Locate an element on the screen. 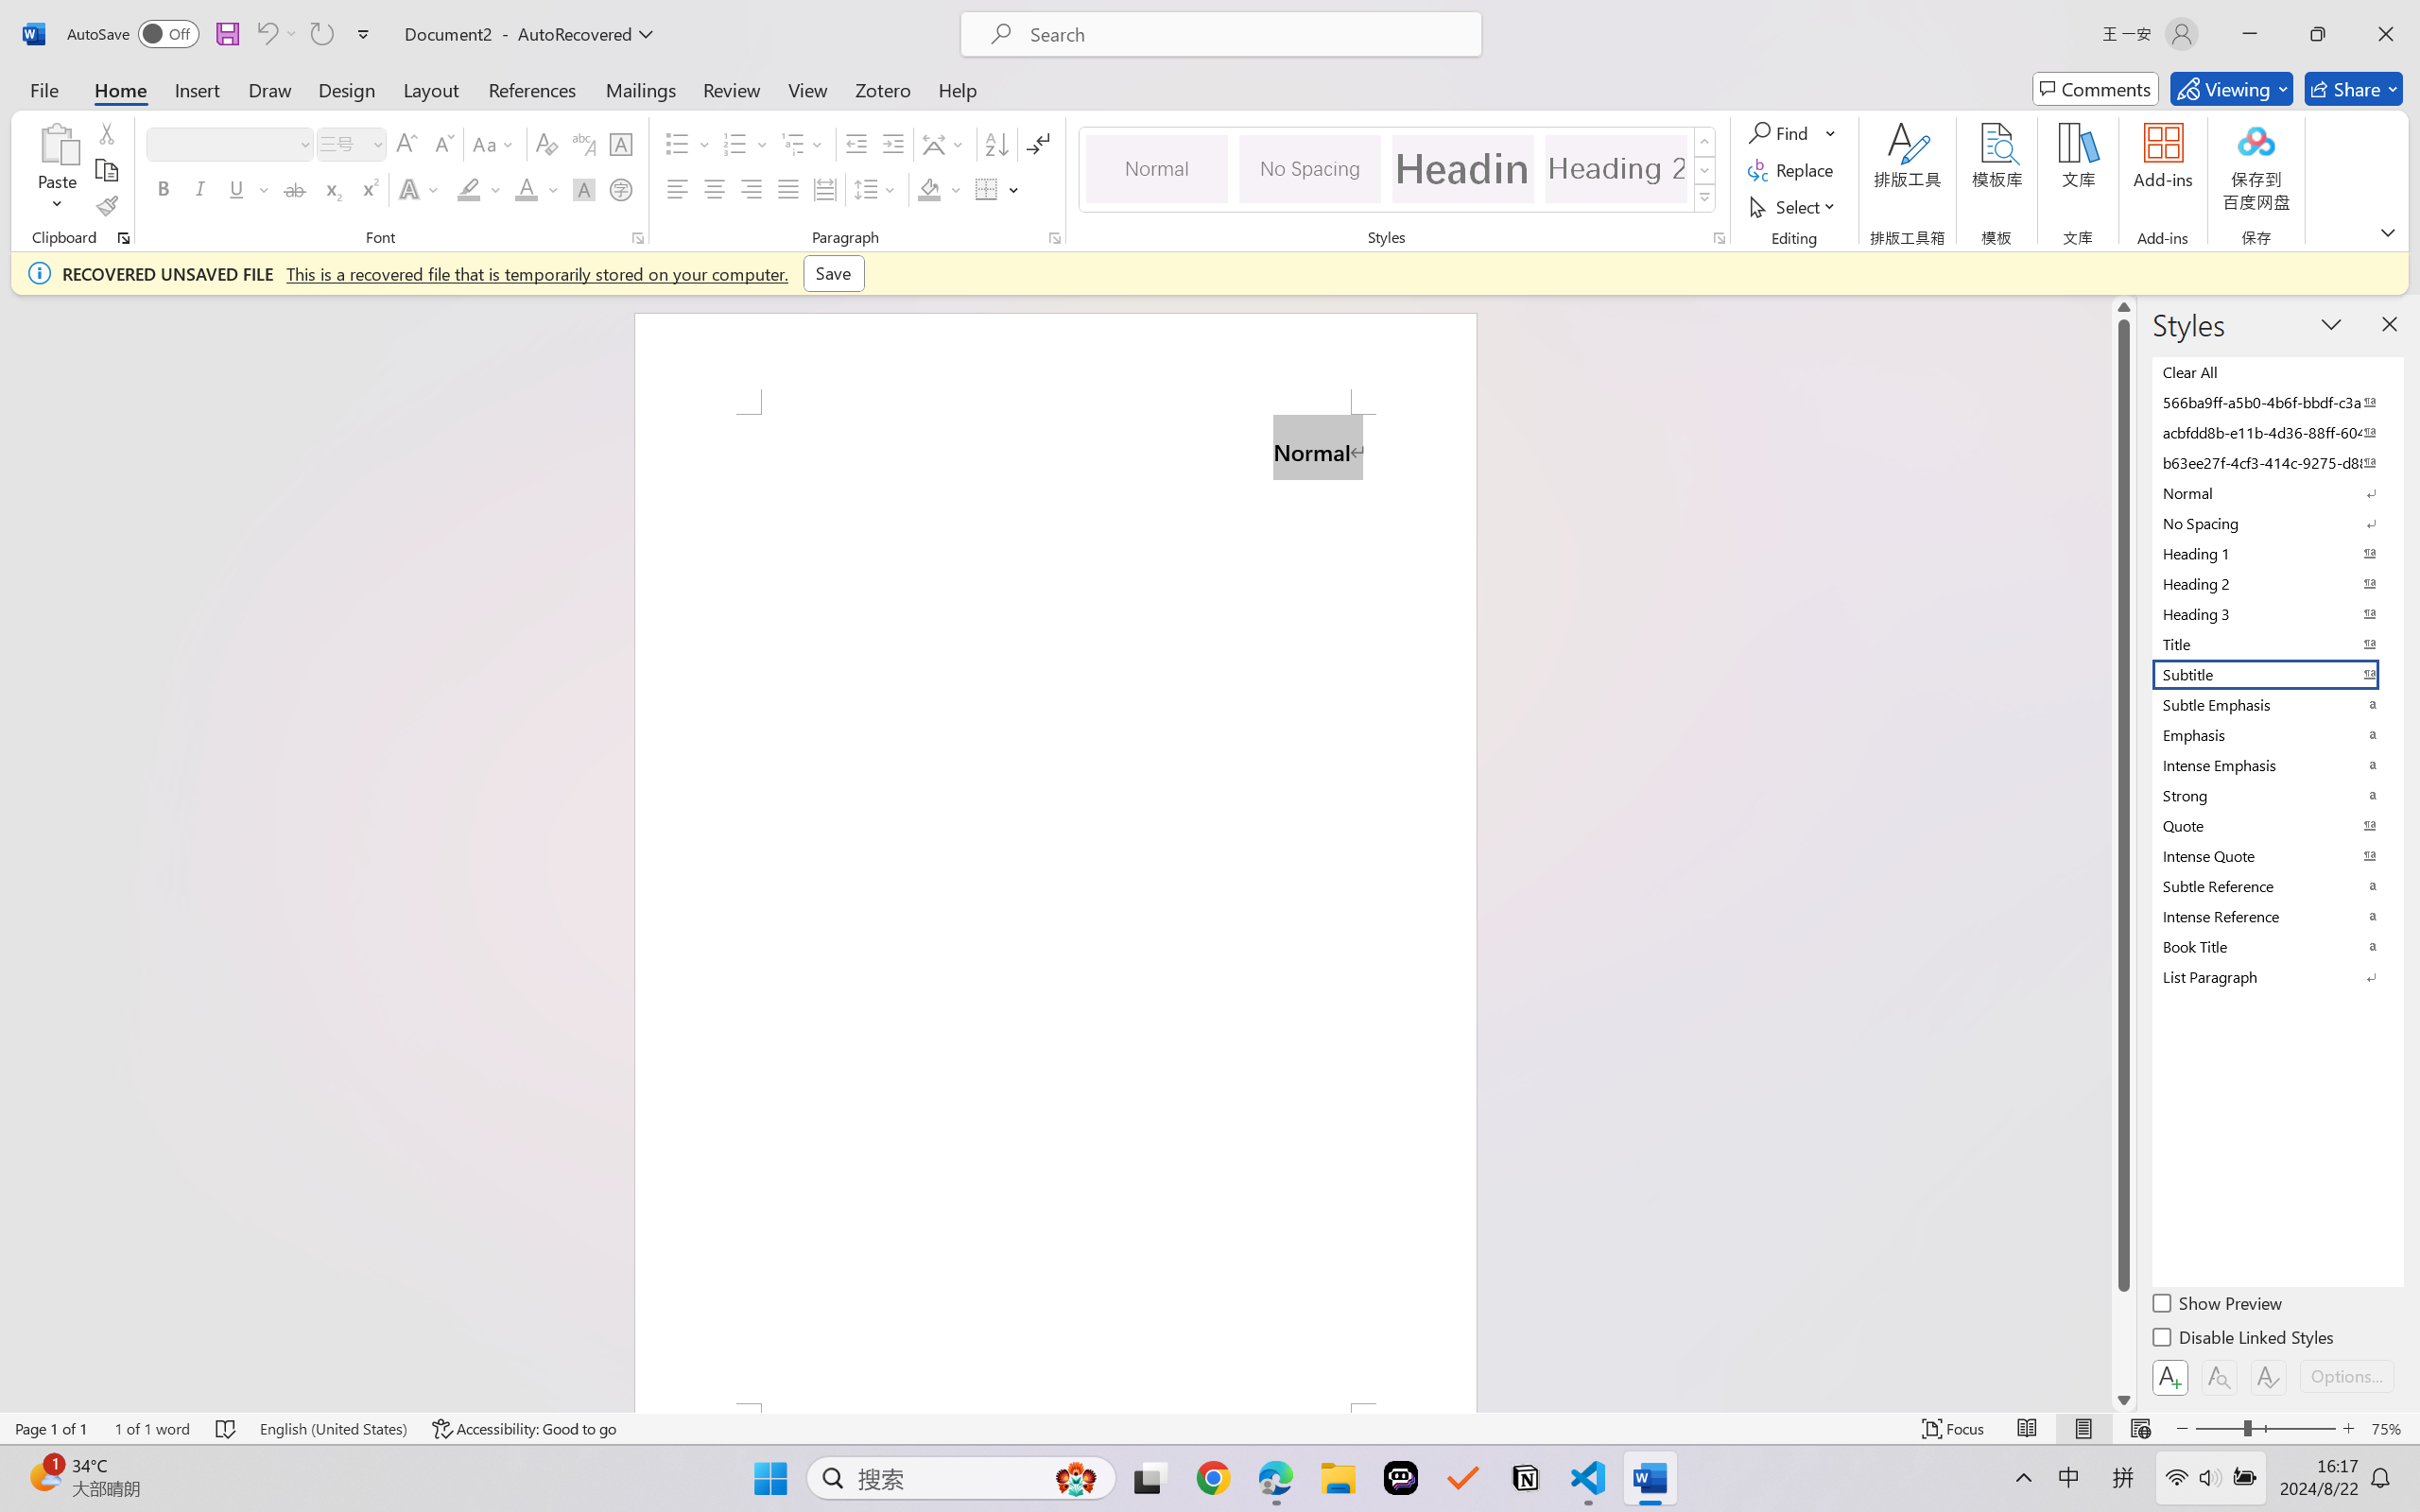 Image resolution: width=2420 pixels, height=1512 pixels. Heading 1 is located at coordinates (1462, 168).